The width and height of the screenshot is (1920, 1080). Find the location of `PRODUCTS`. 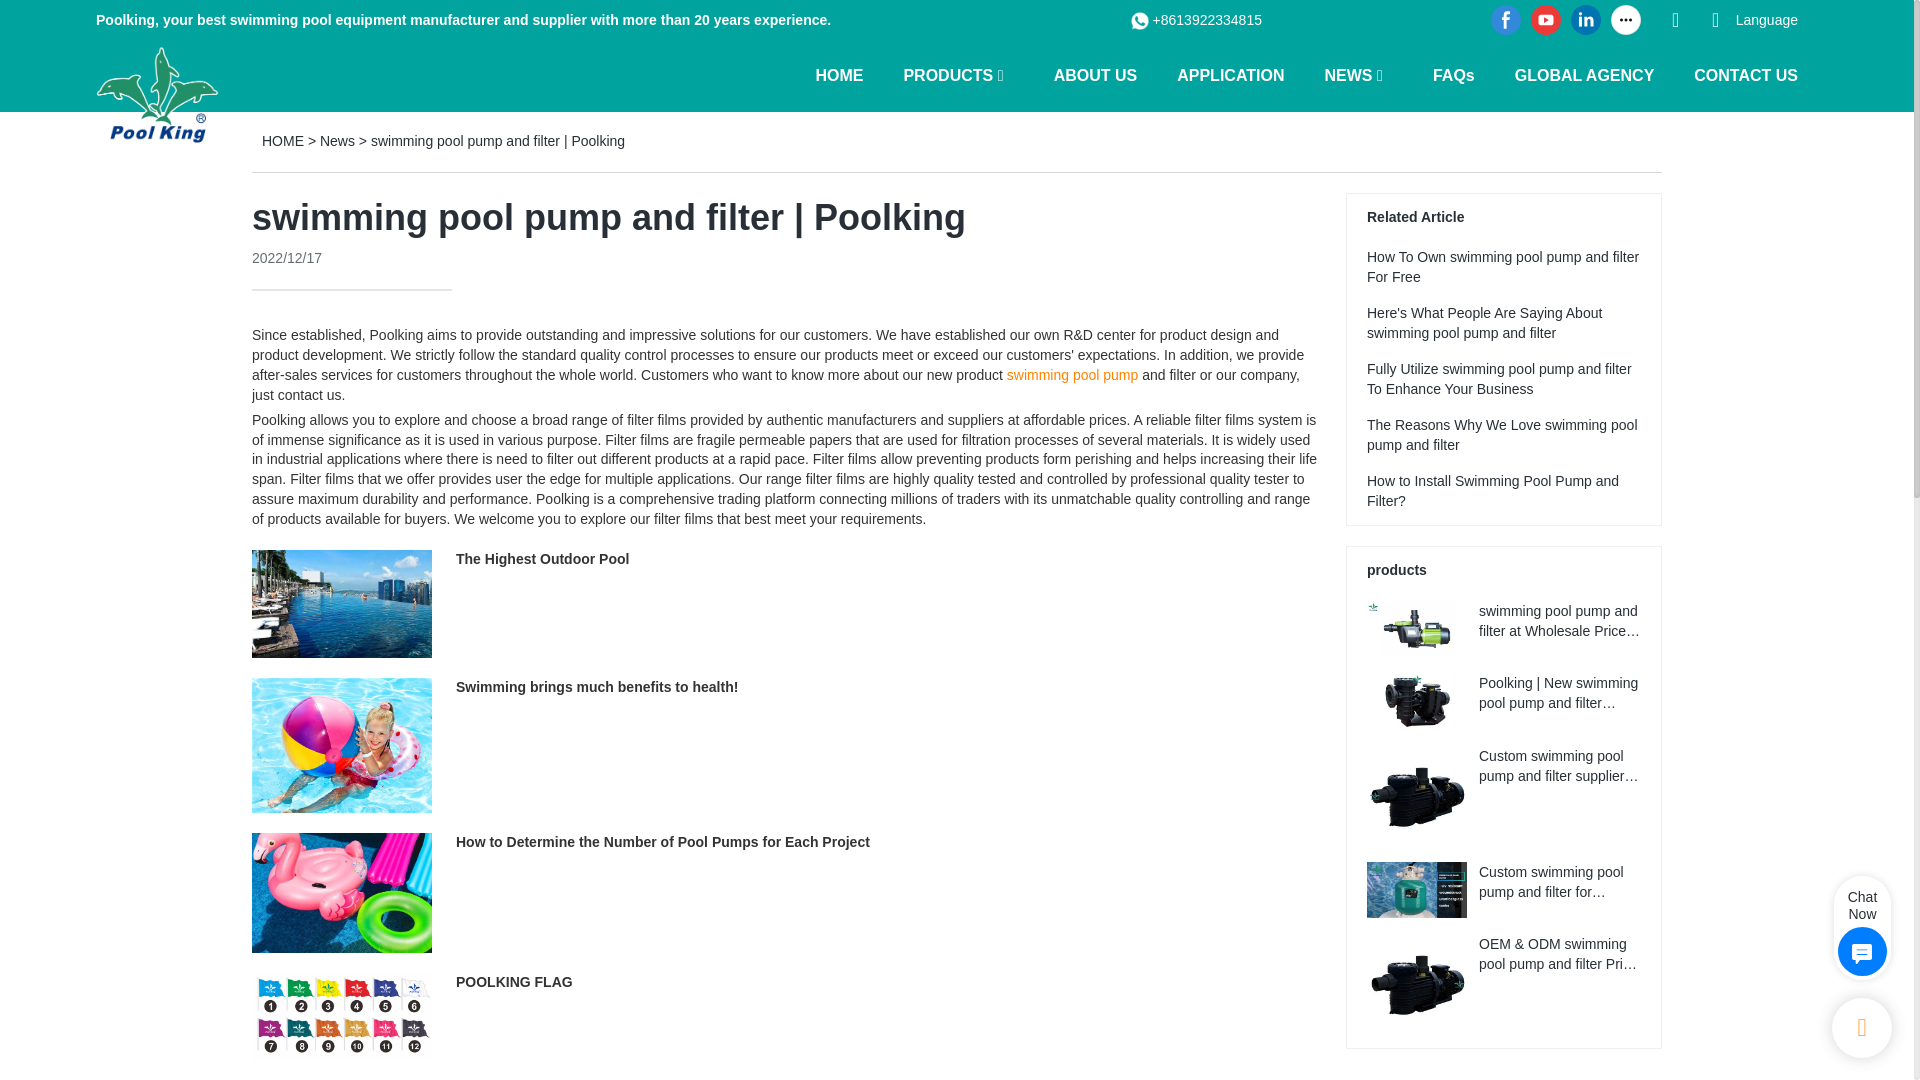

PRODUCTS is located at coordinates (947, 74).